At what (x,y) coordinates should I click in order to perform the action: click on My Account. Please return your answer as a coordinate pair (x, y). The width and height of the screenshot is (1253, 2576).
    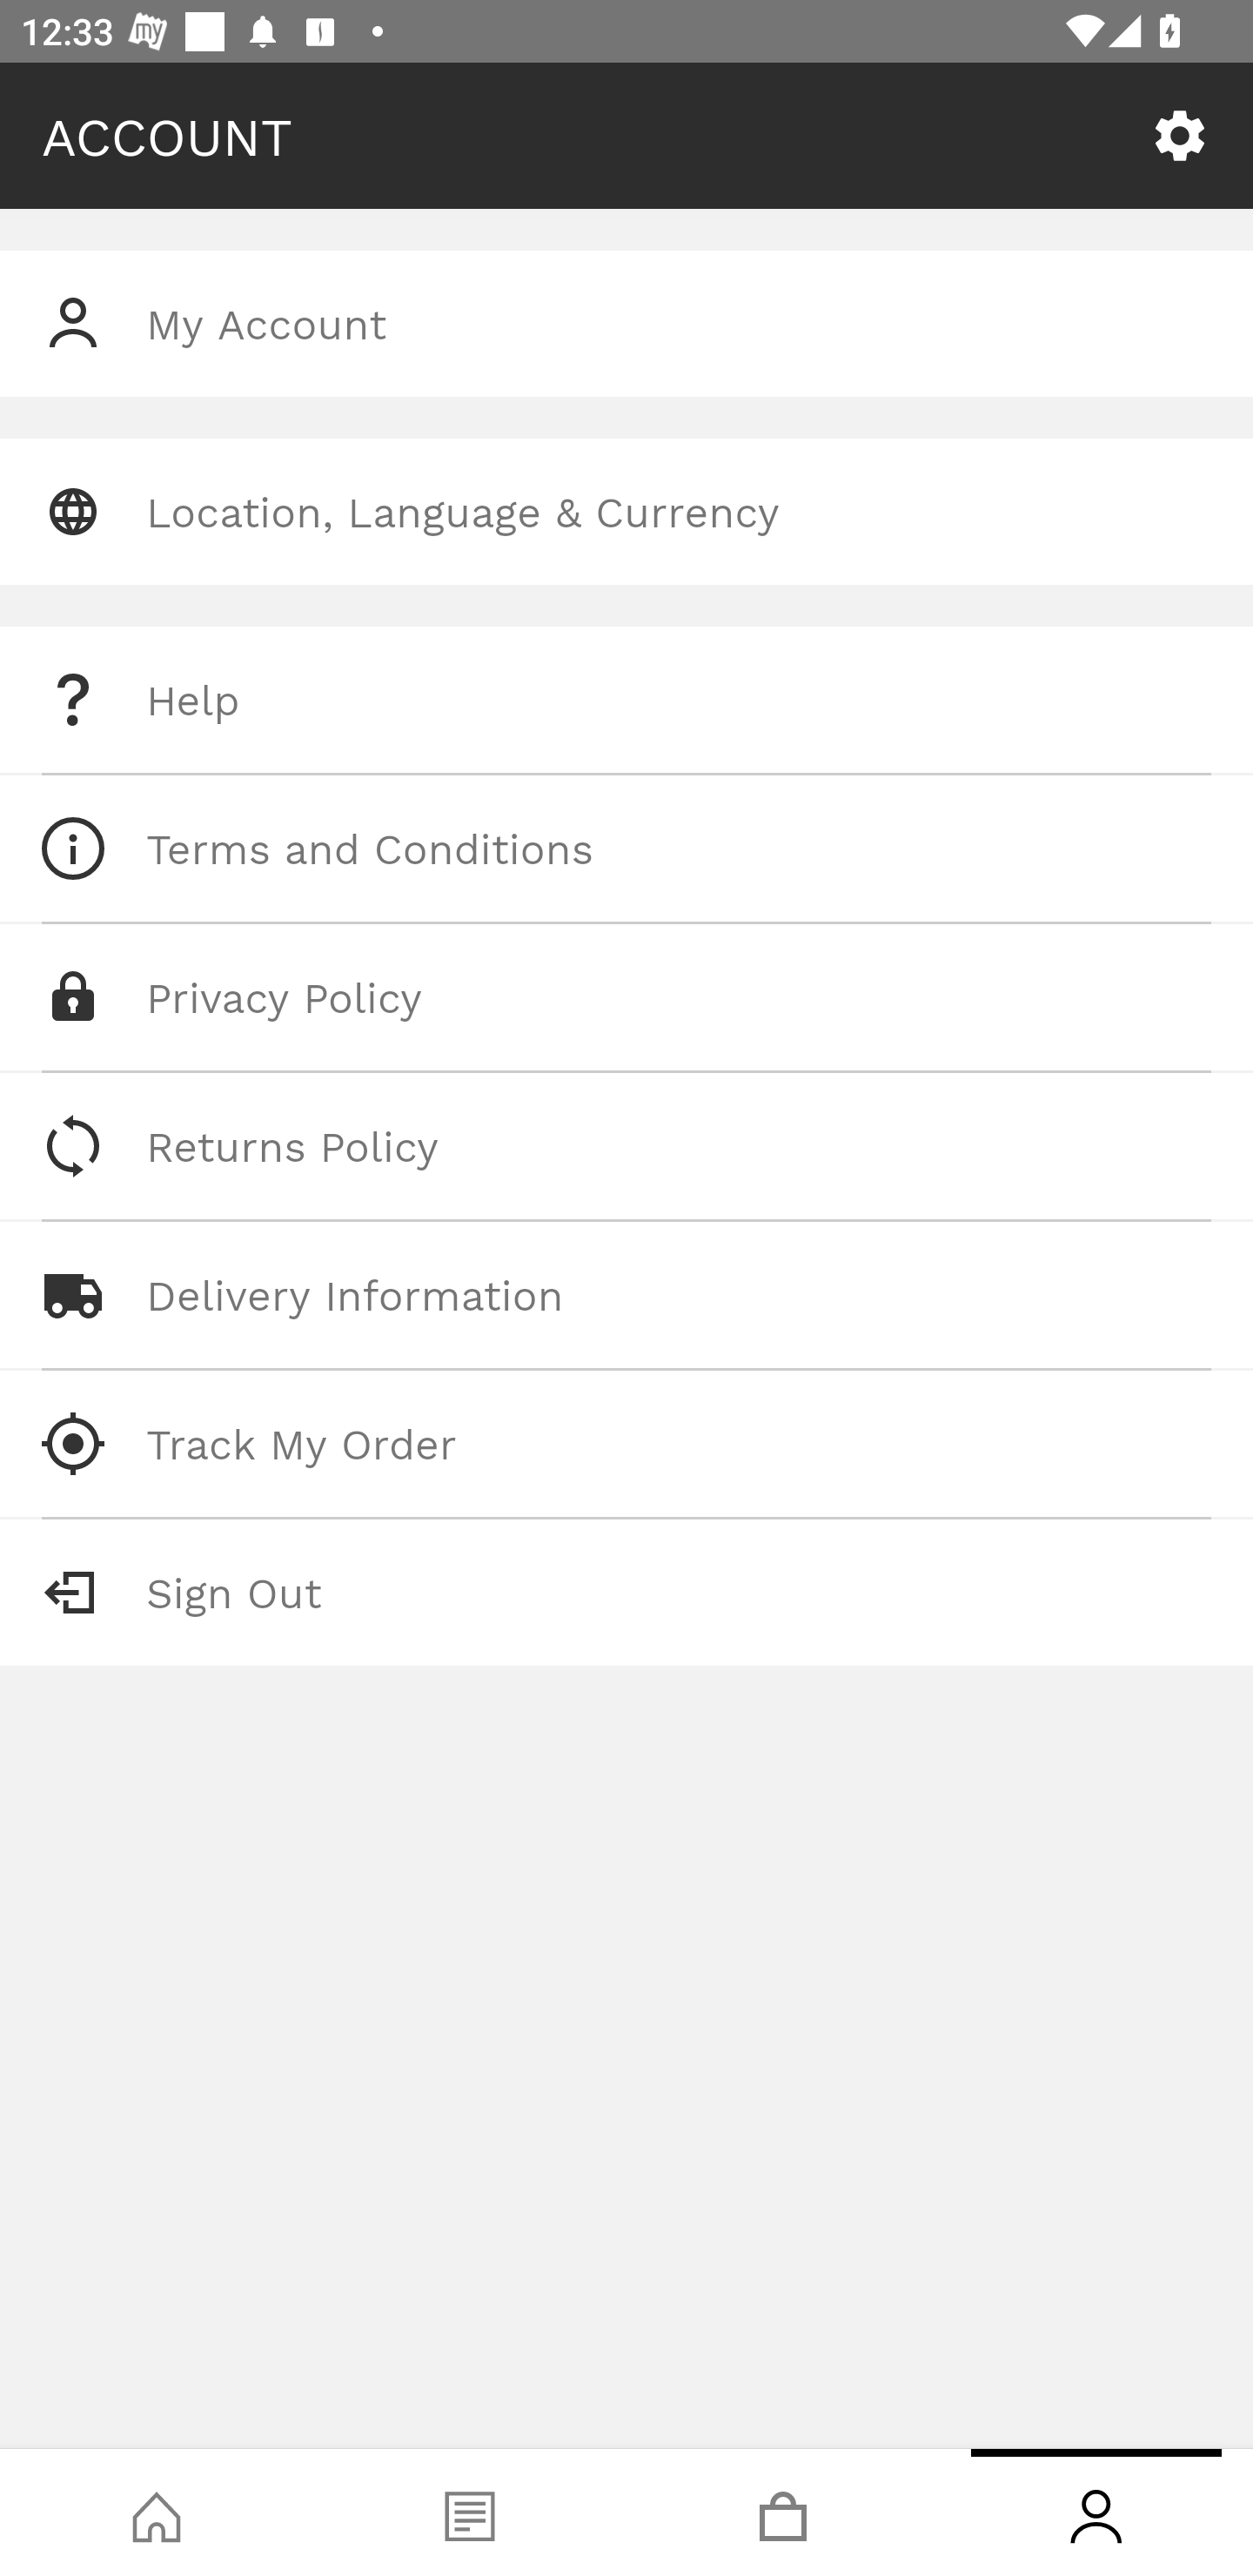
    Looking at the image, I should click on (626, 323).